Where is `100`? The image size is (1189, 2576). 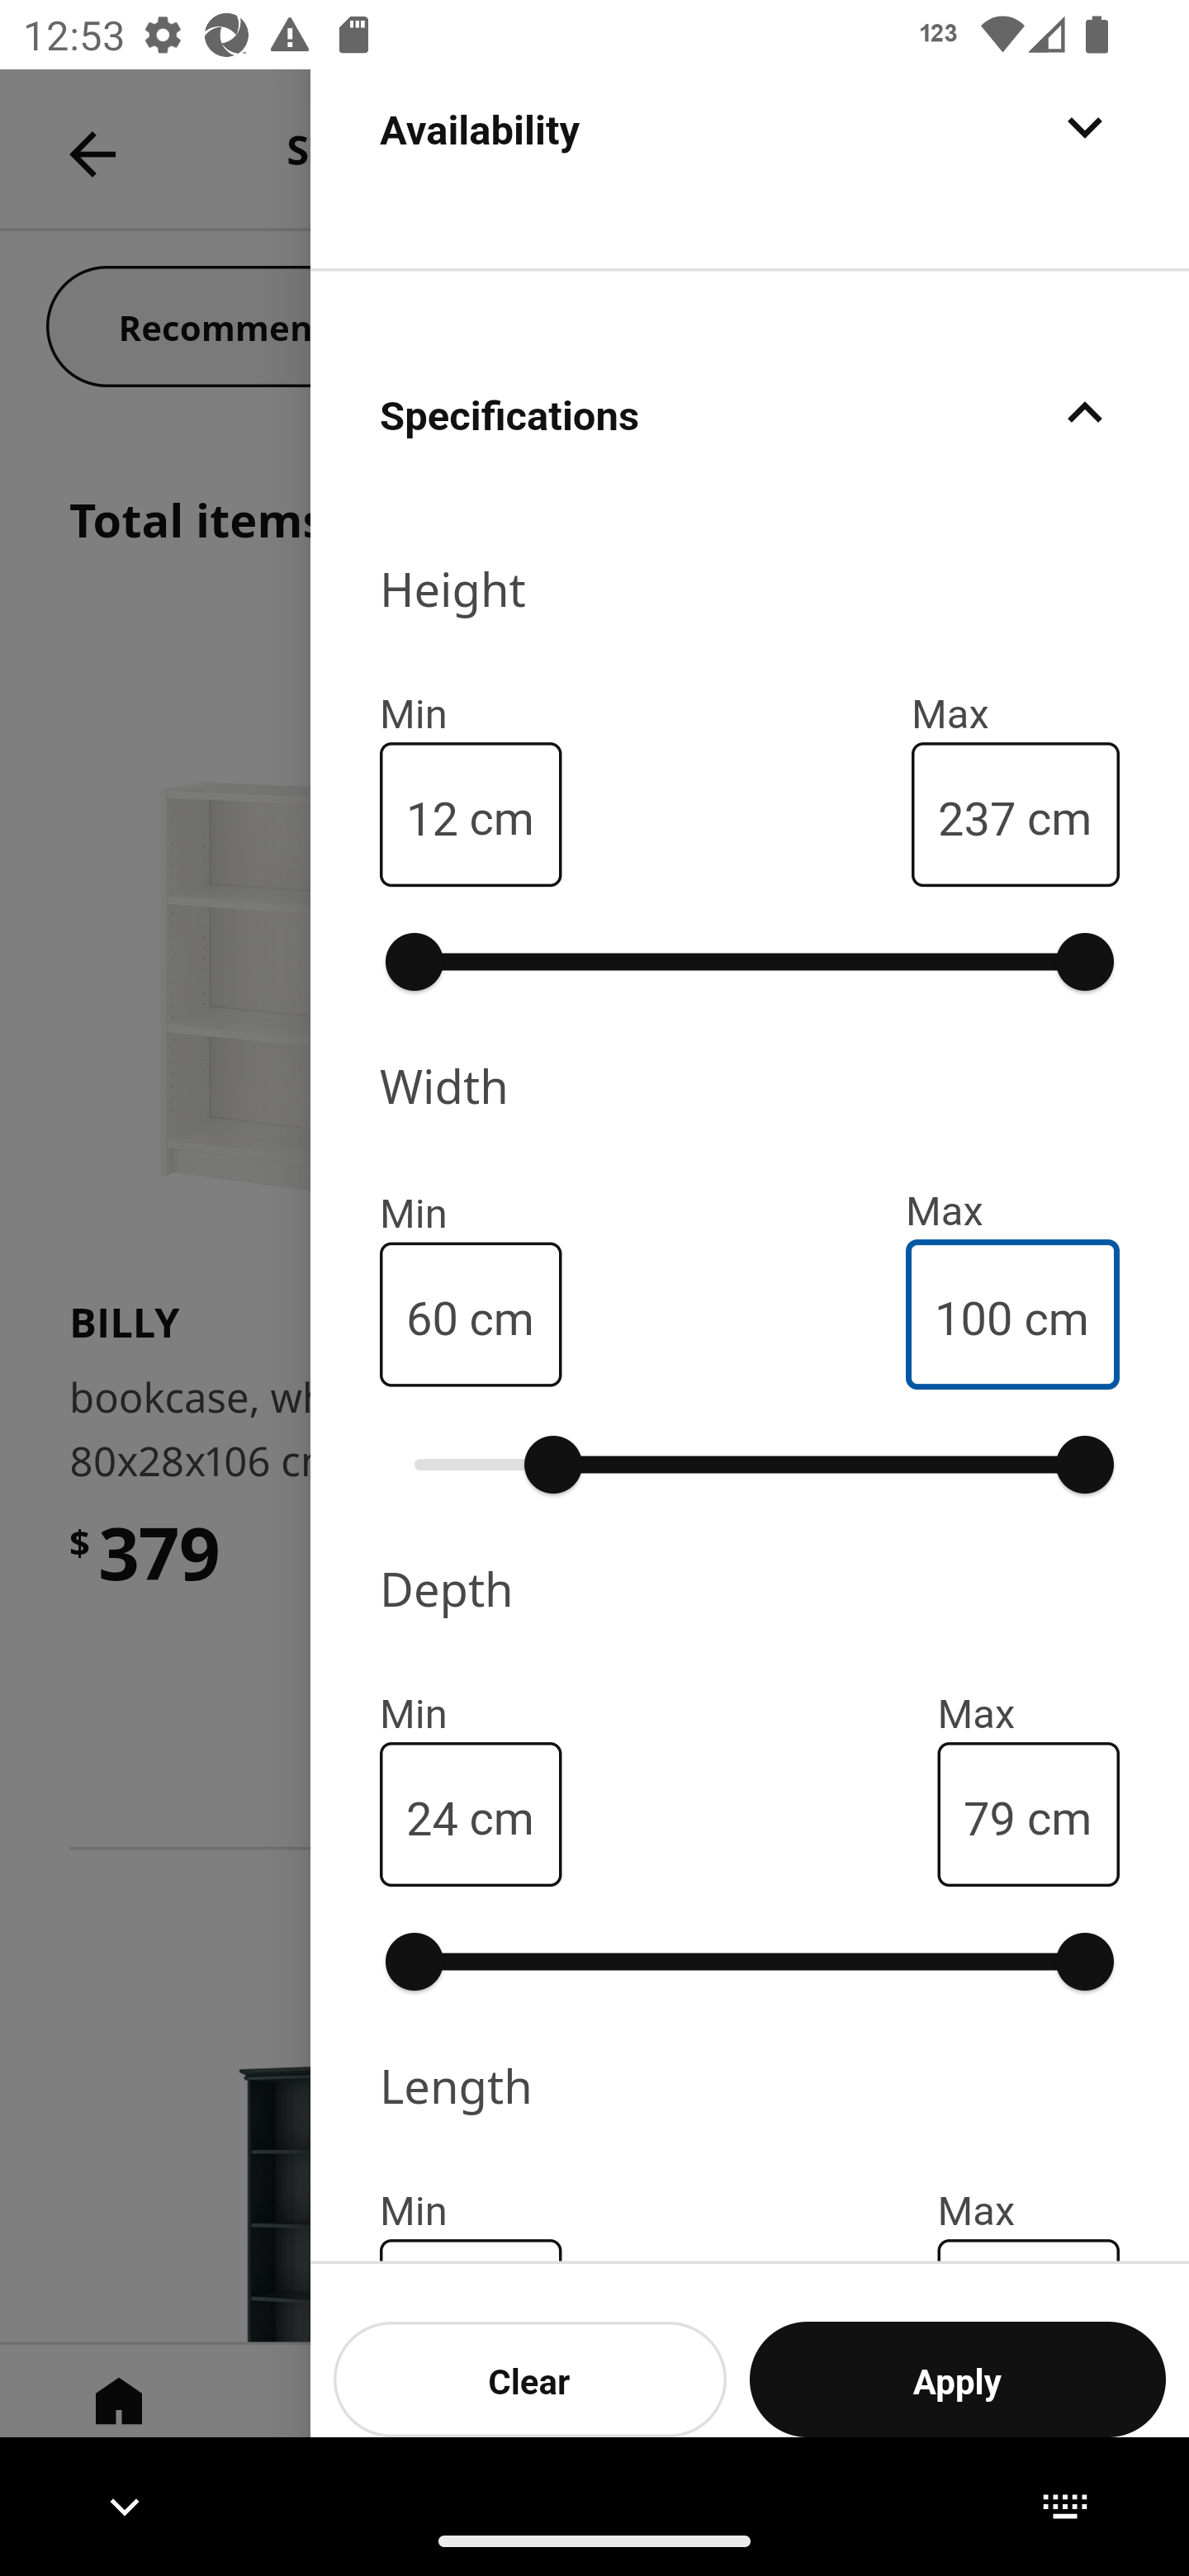
100 is located at coordinates (973, 1314).